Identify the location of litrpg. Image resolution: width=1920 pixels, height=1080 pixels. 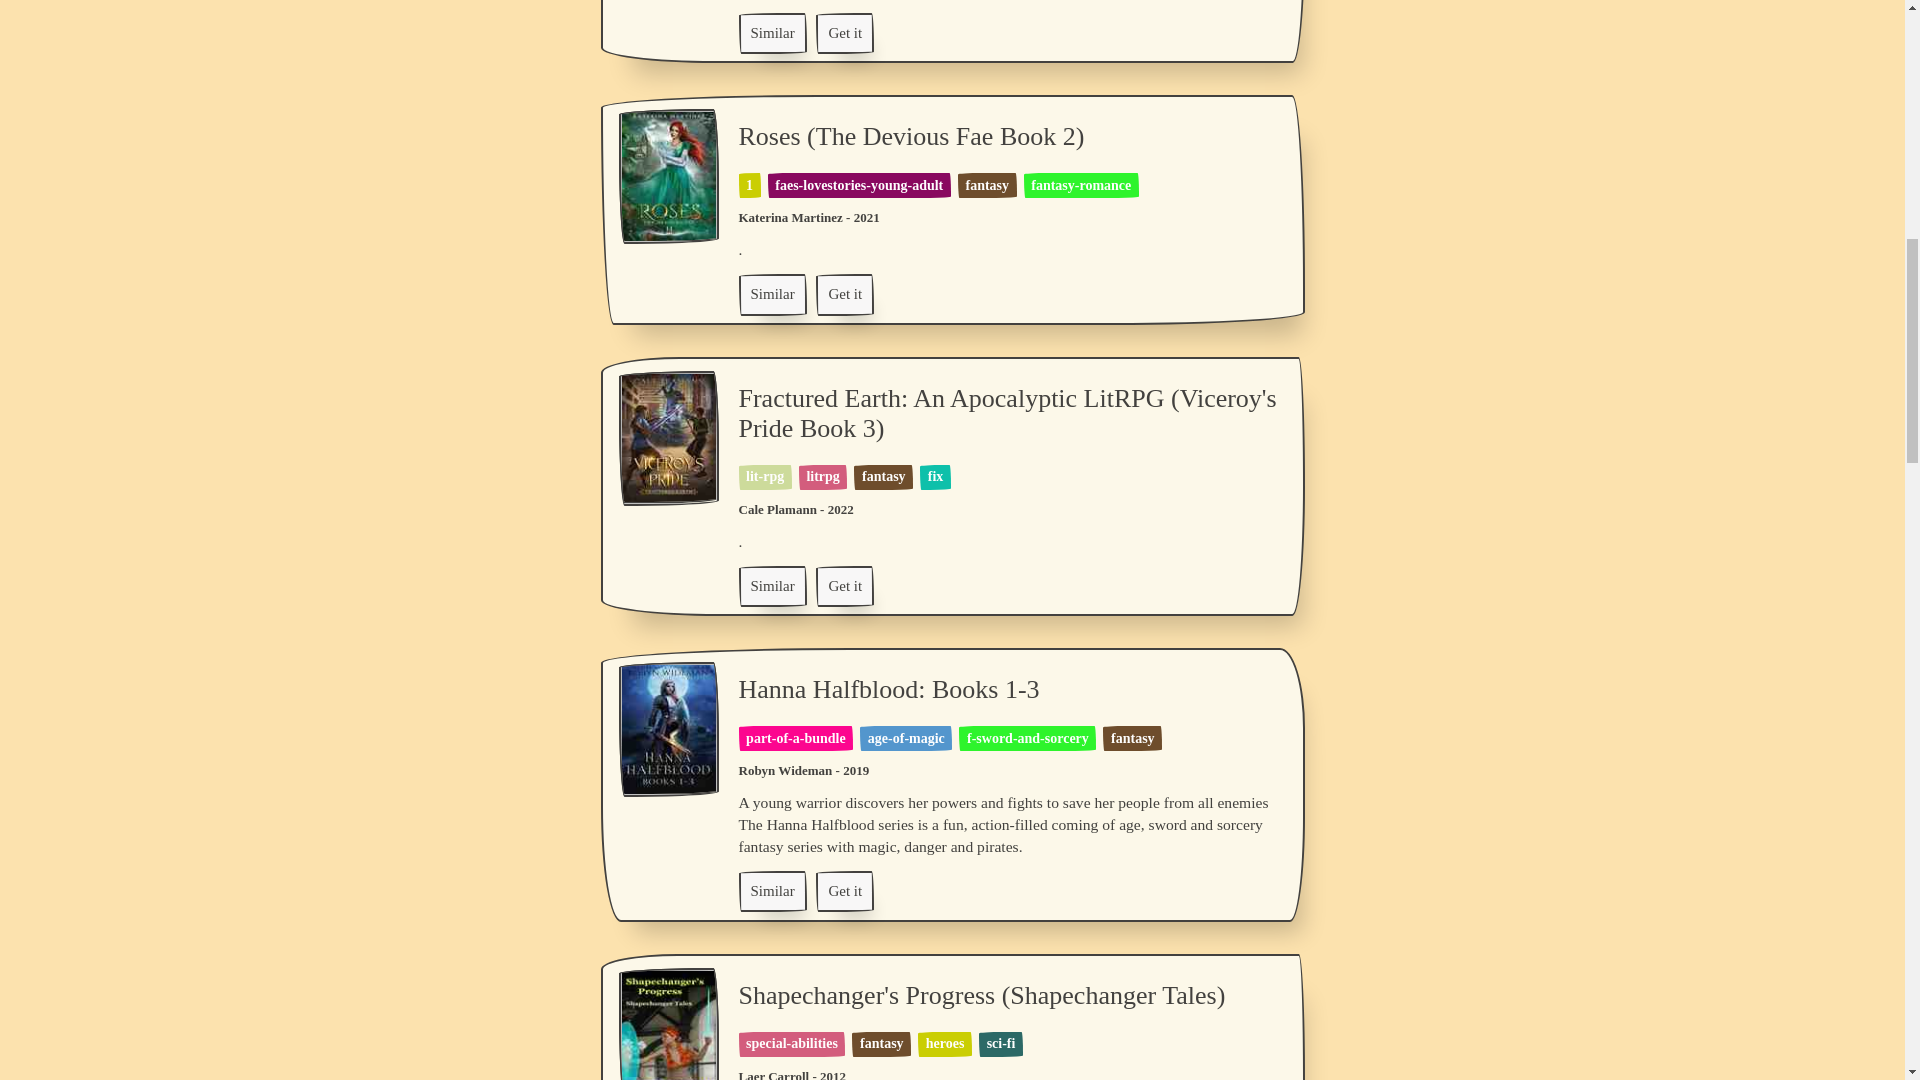
(822, 476).